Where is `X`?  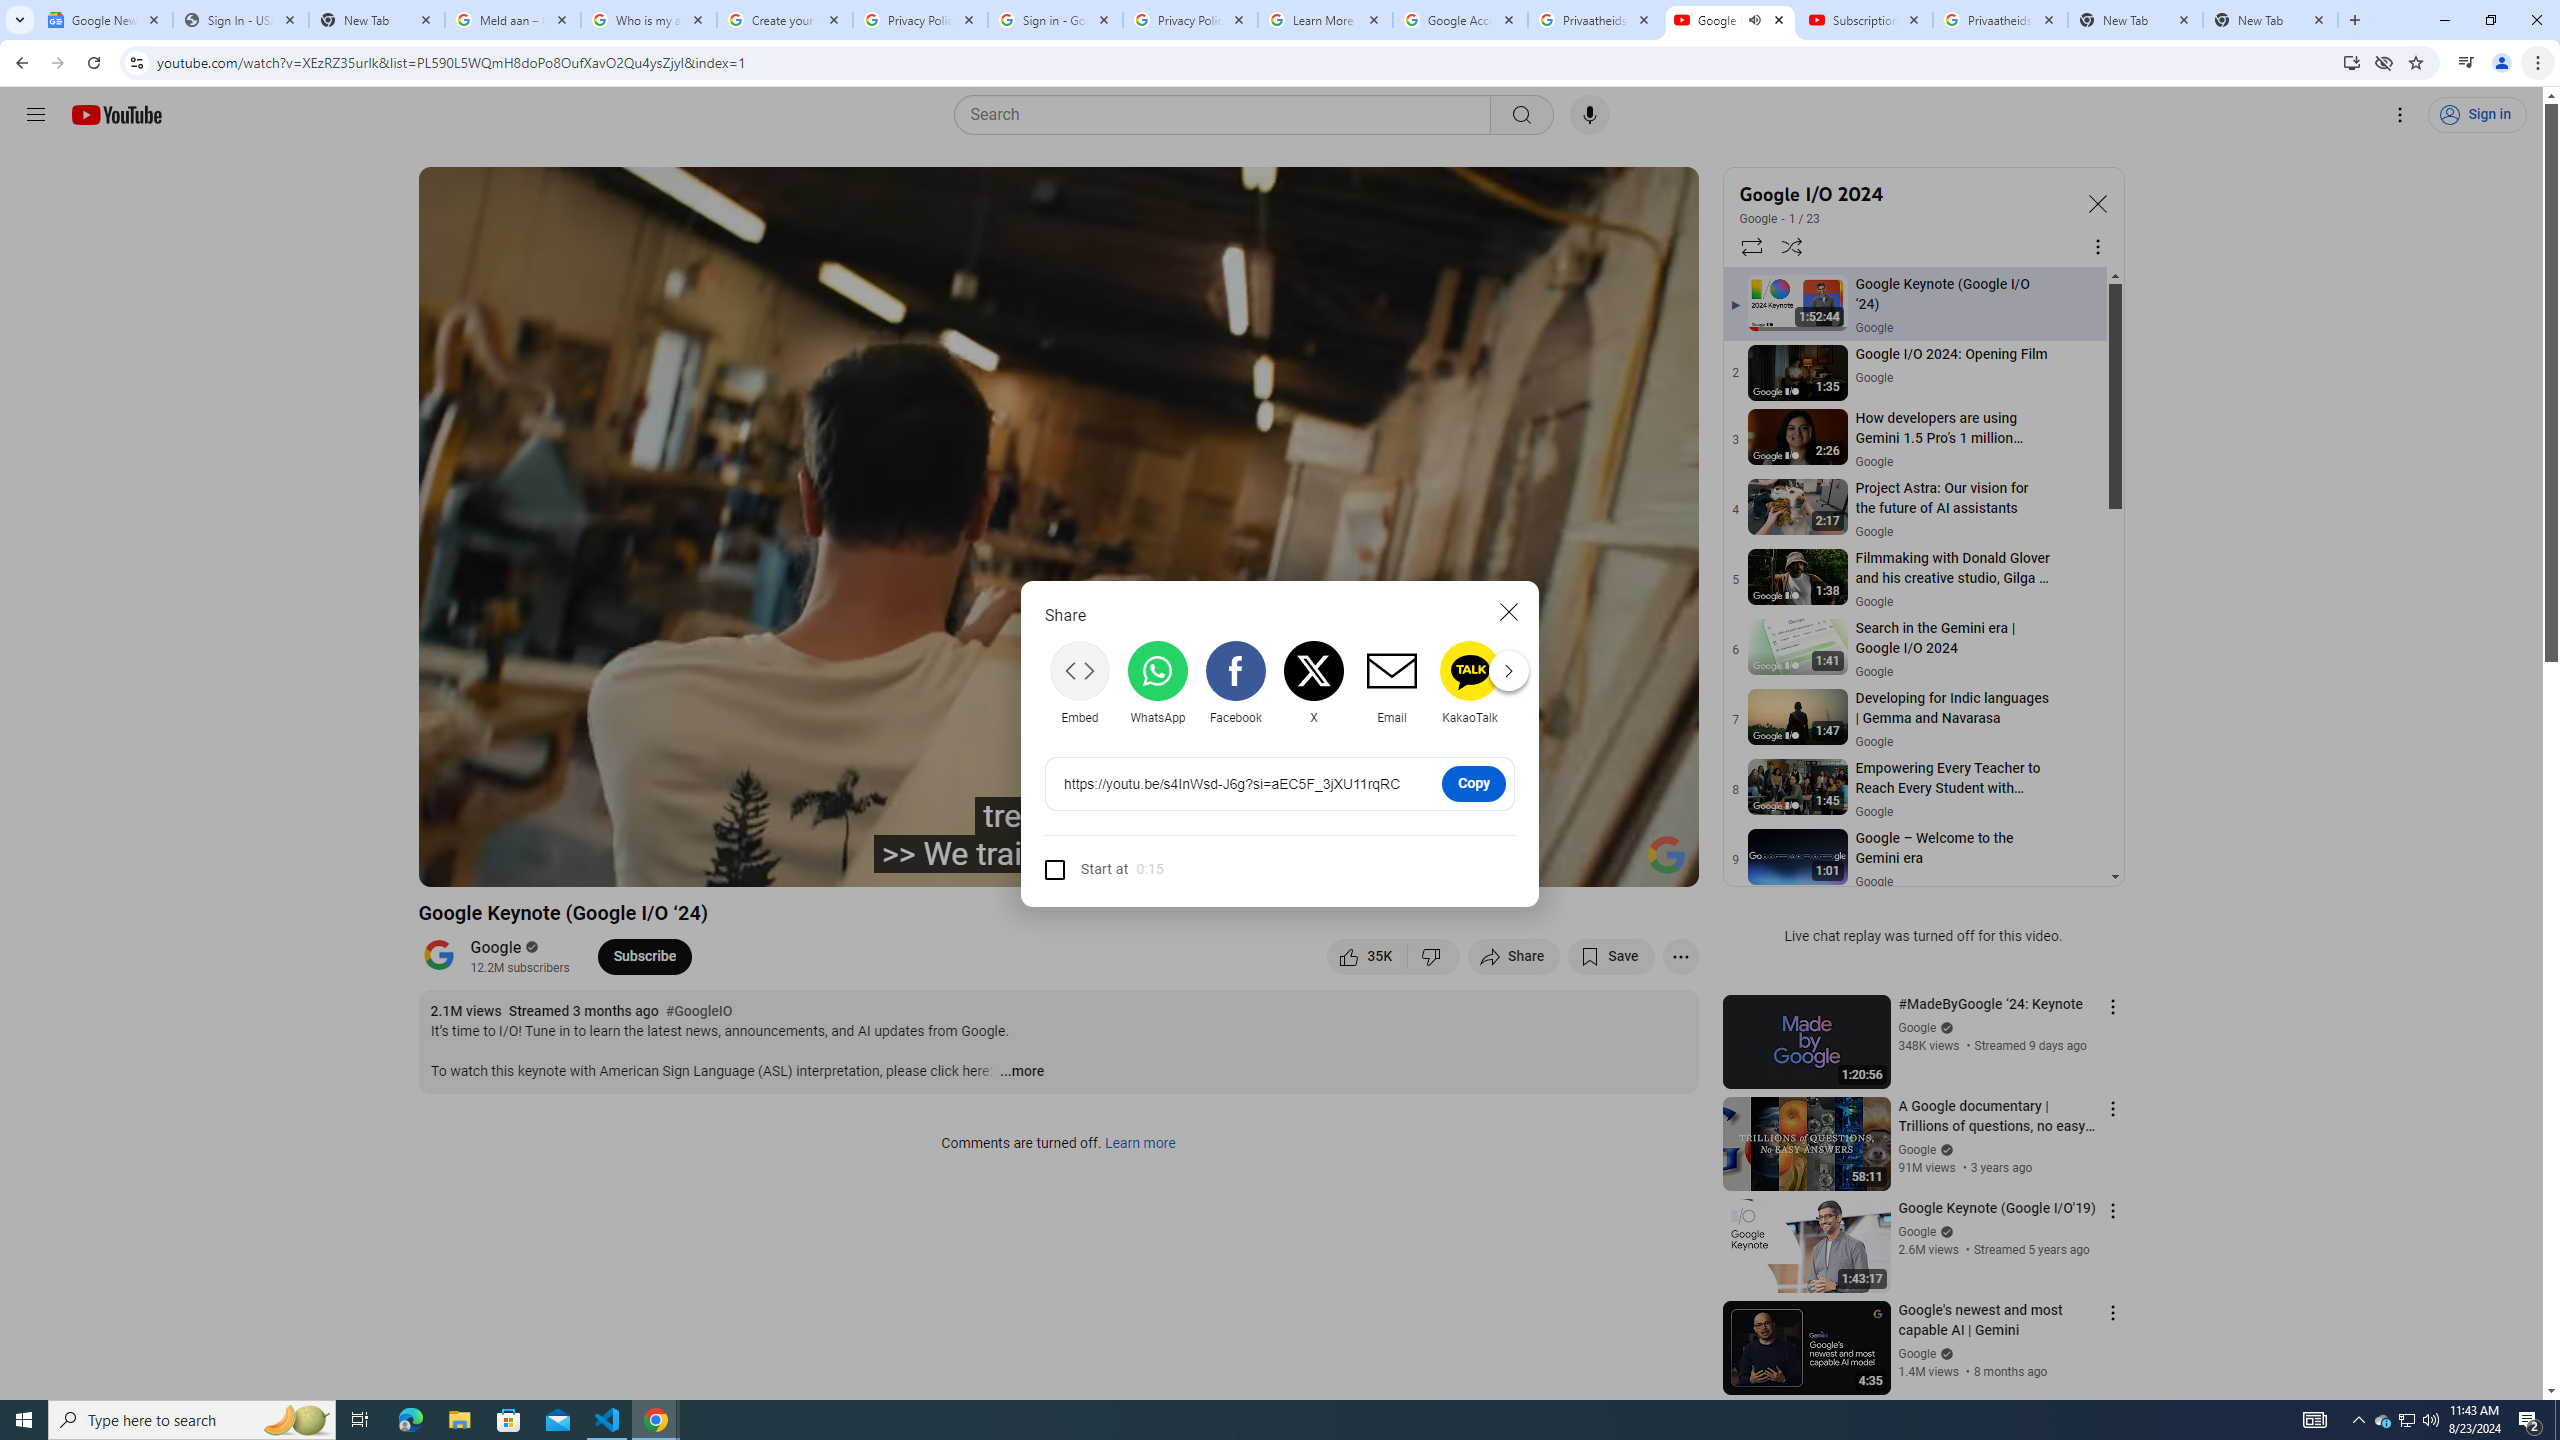 X is located at coordinates (1314, 682).